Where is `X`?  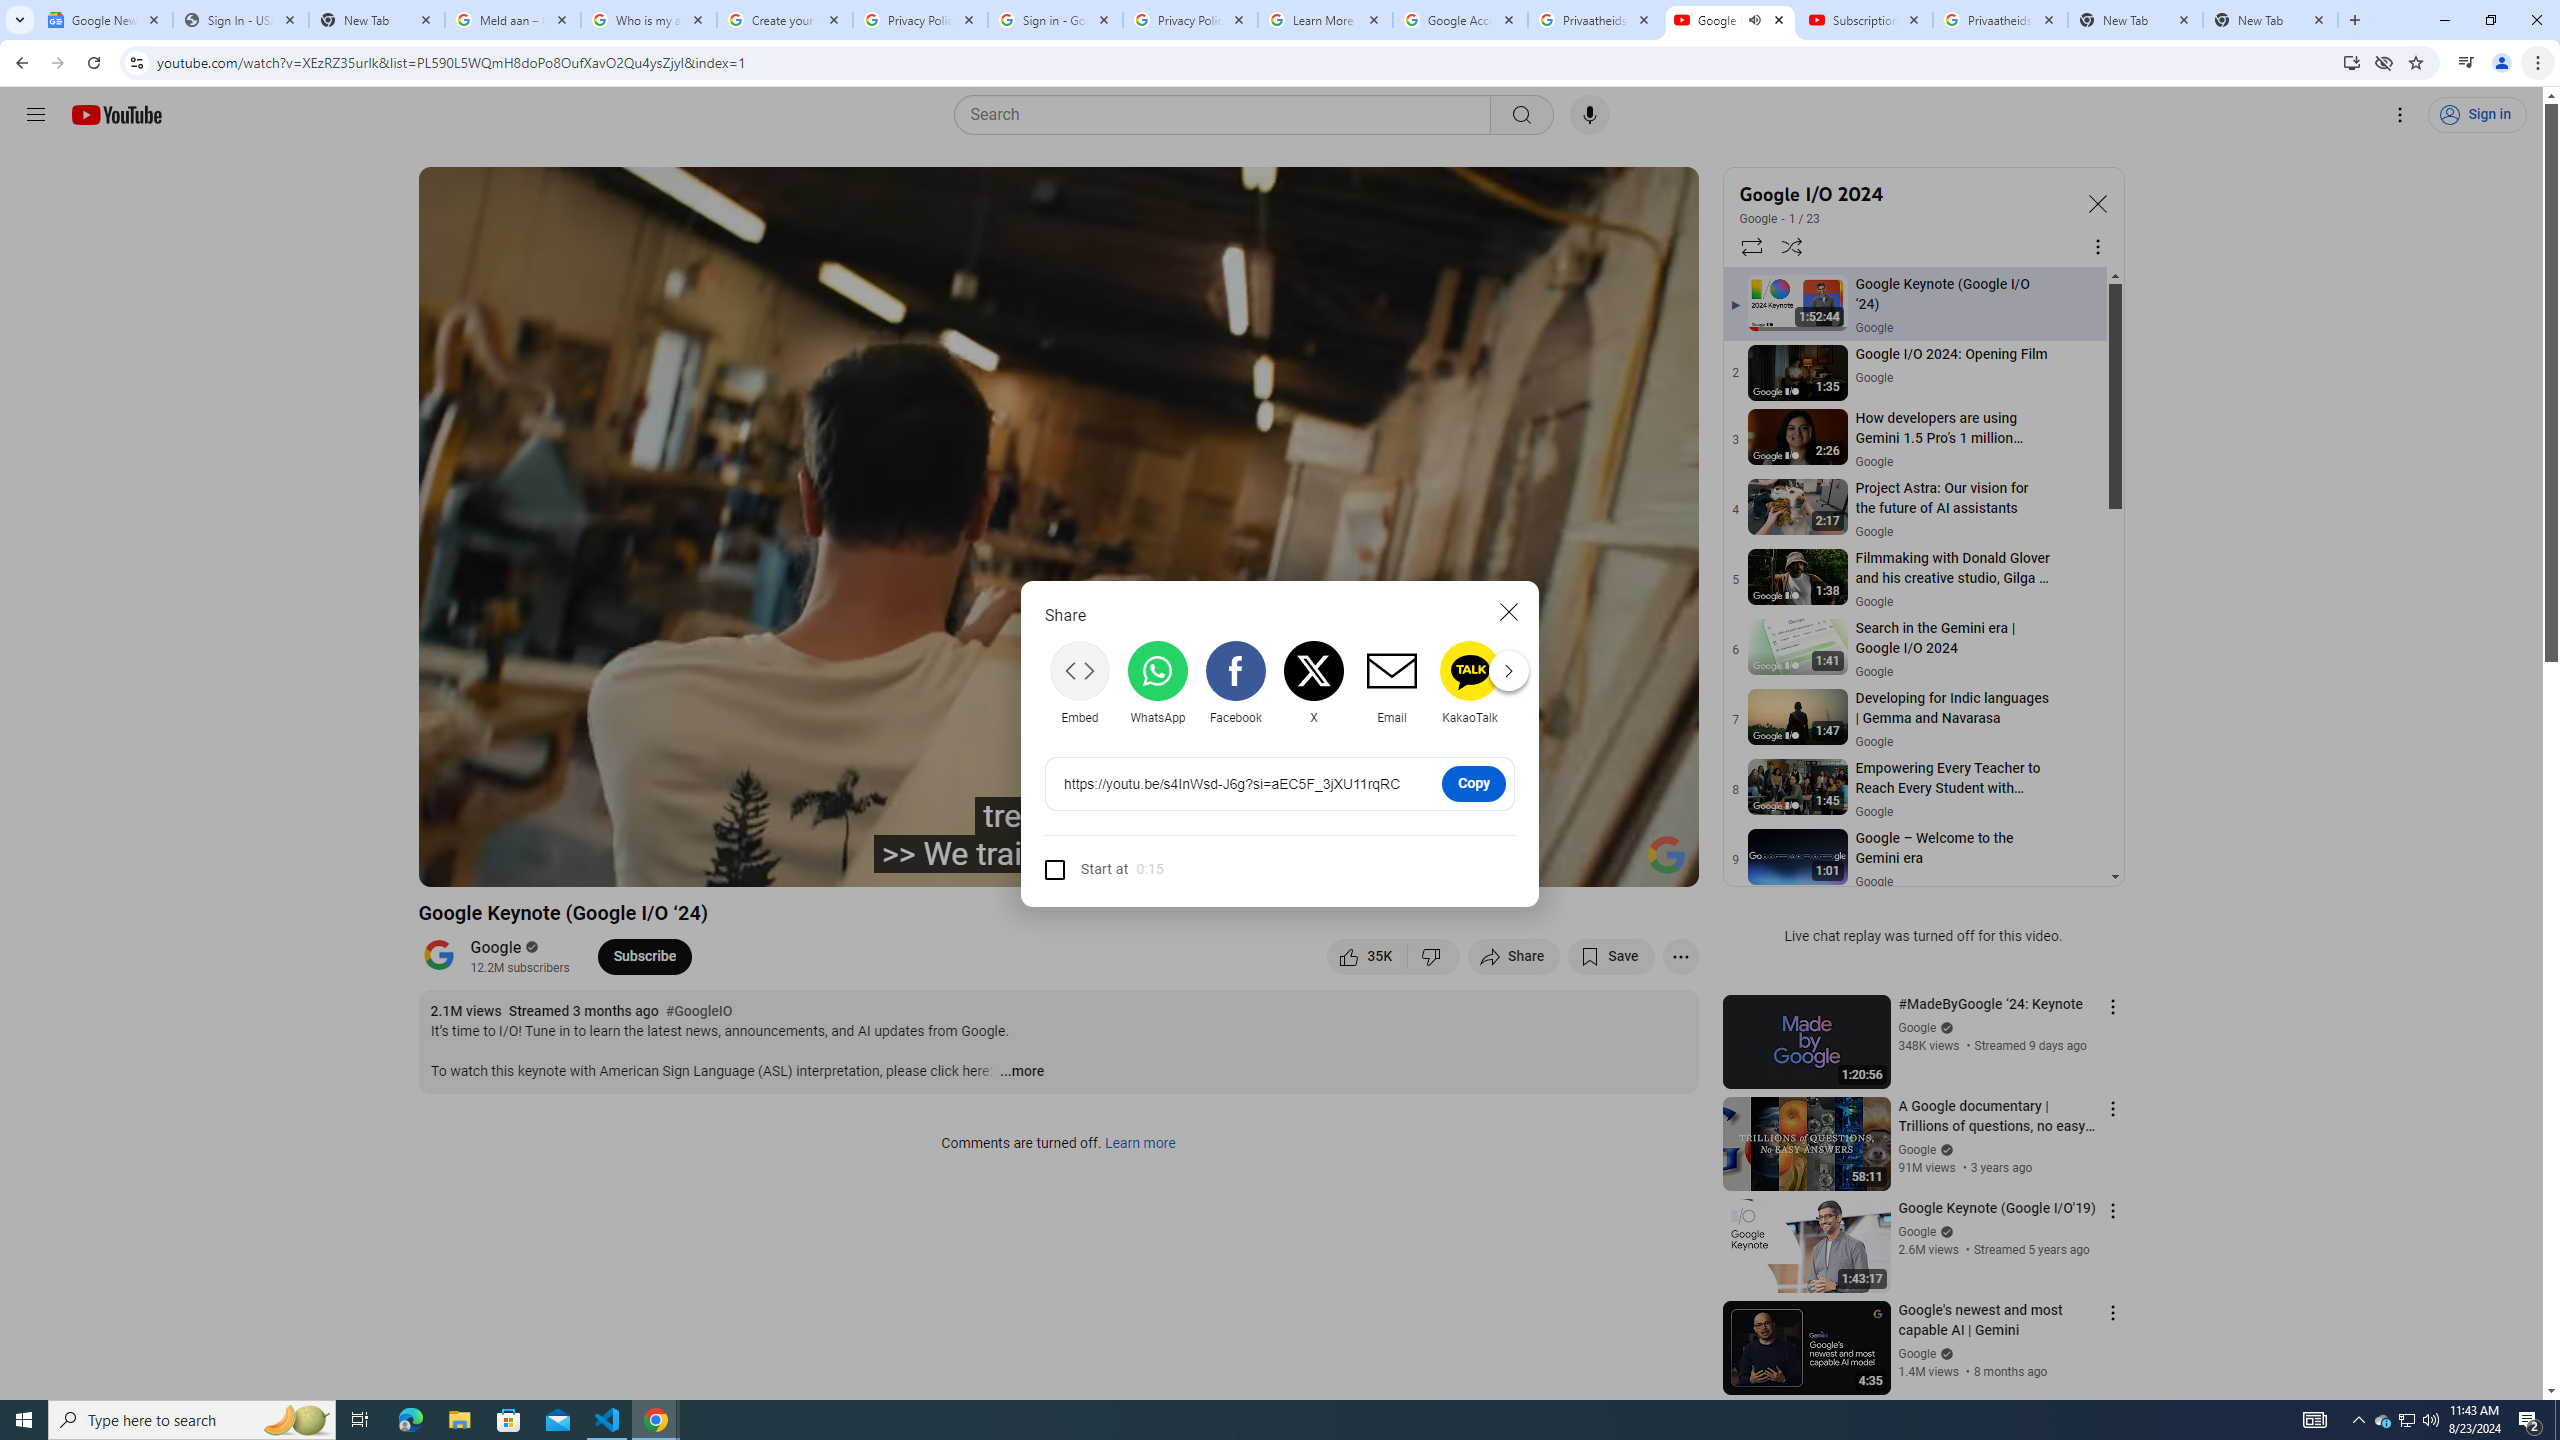 X is located at coordinates (1314, 682).